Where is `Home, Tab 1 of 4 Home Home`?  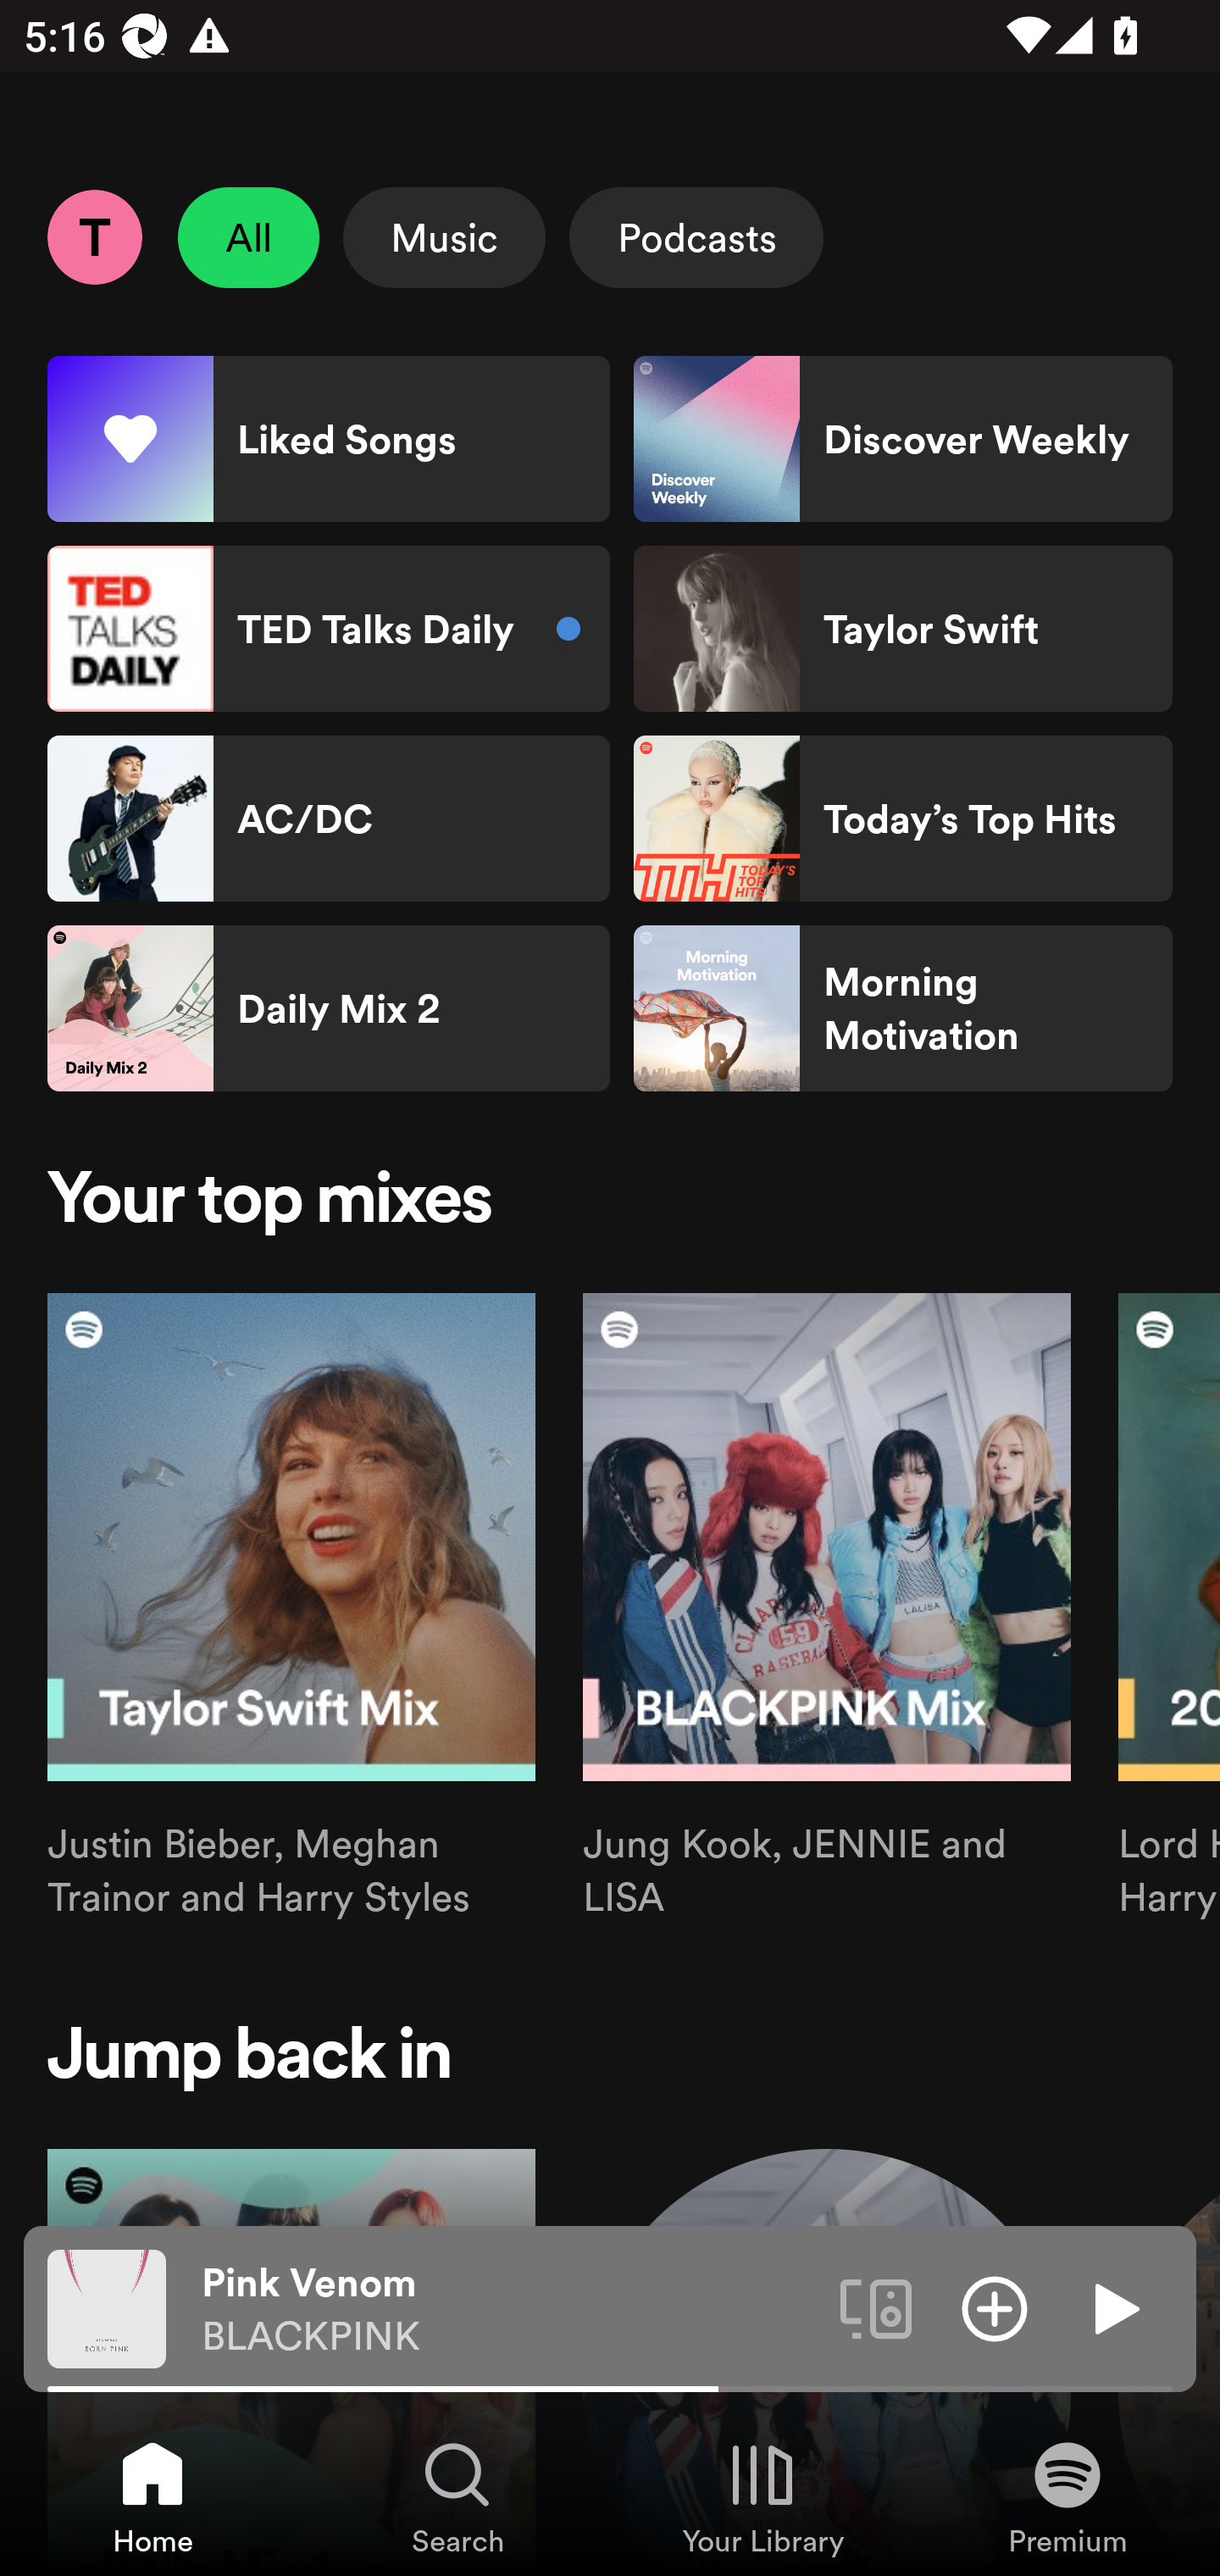 Home, Tab 1 of 4 Home Home is located at coordinates (152, 2496).